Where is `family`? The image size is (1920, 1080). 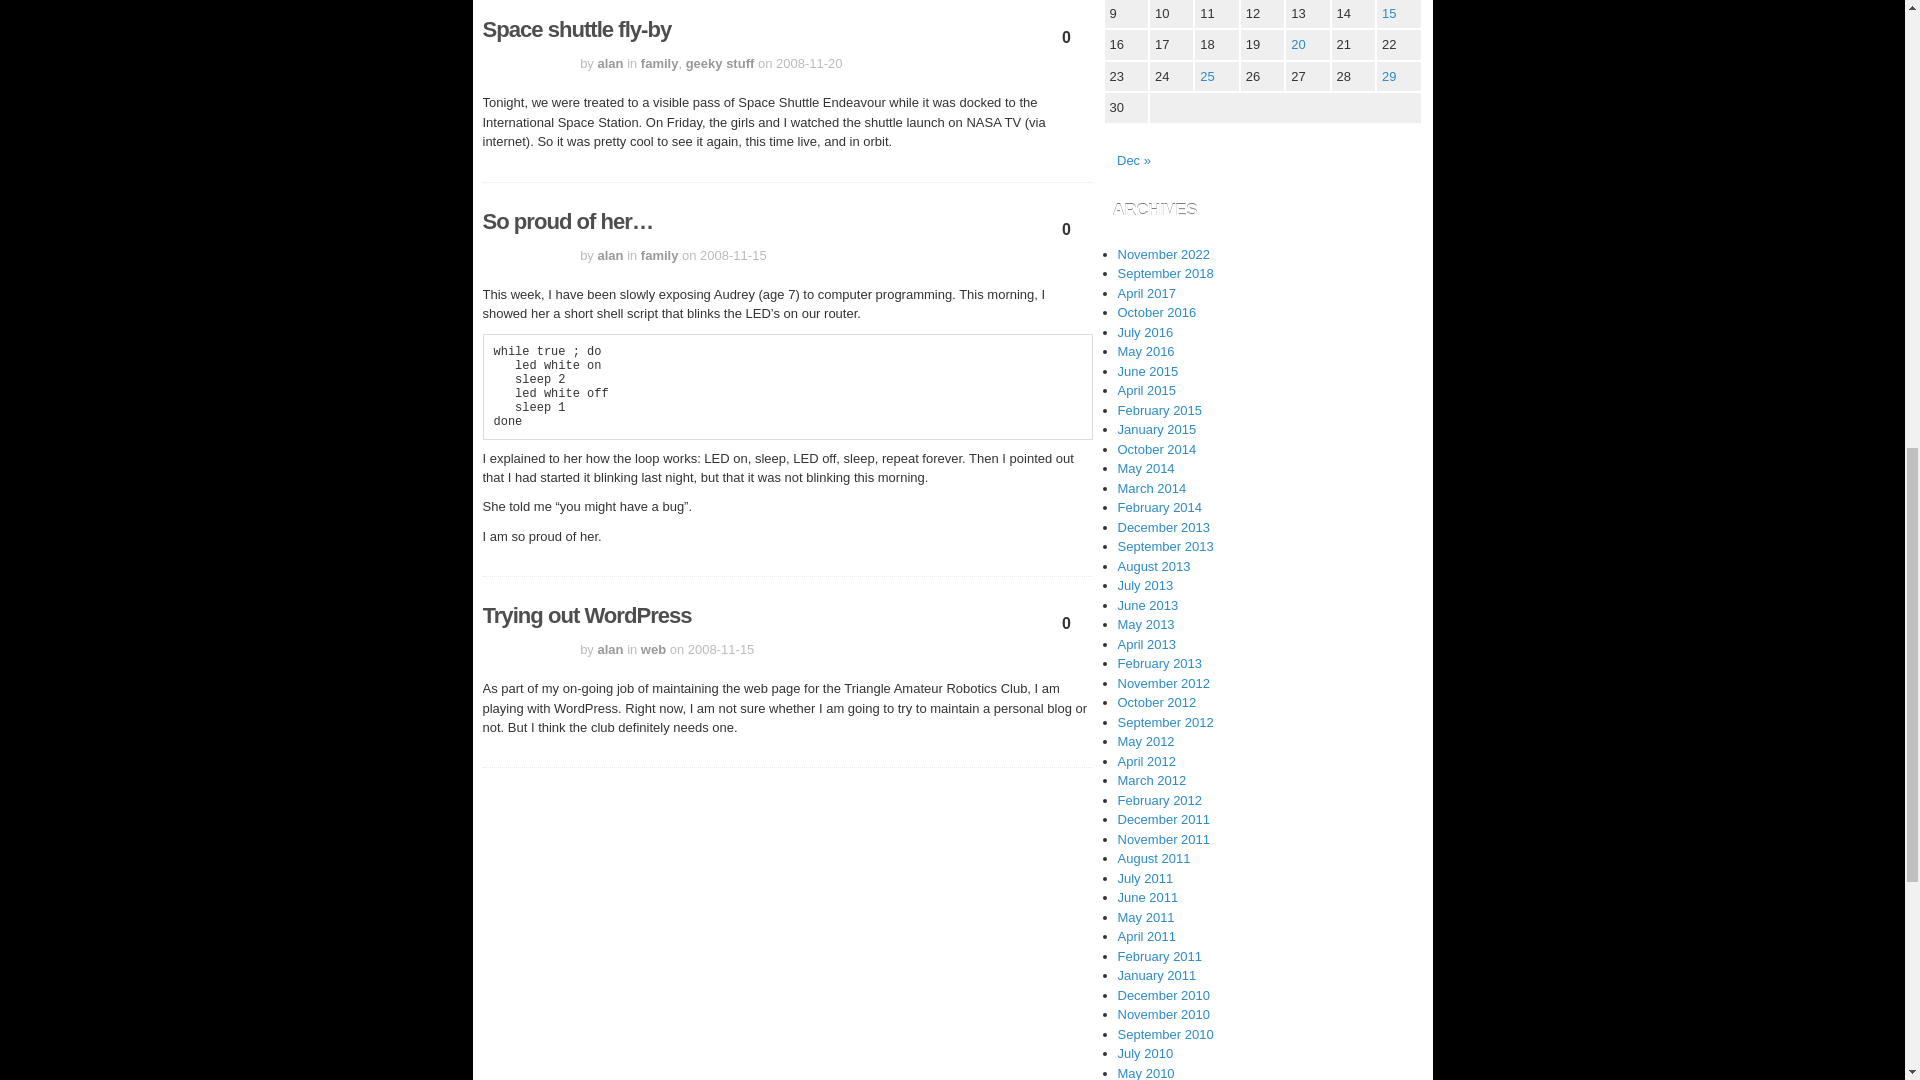
family is located at coordinates (660, 256).